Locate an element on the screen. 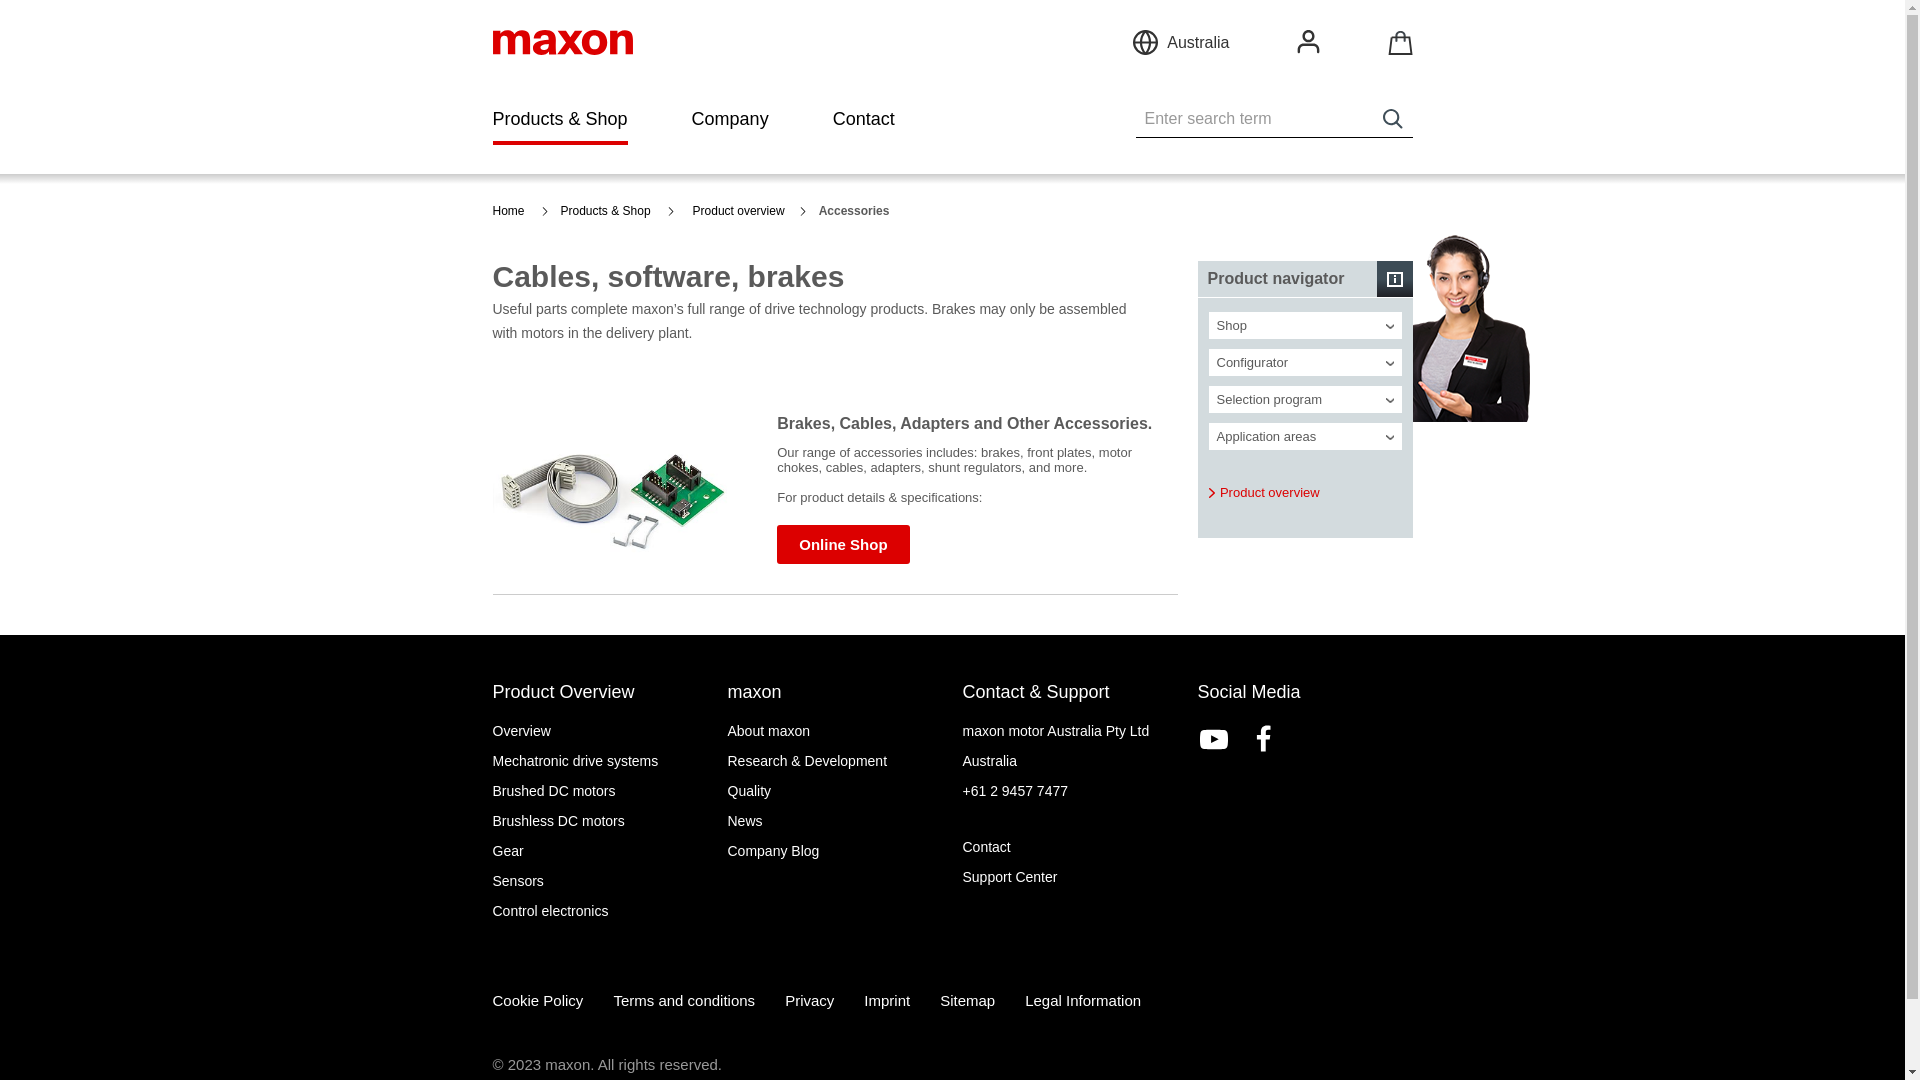 The width and height of the screenshot is (1920, 1080). Privacy is located at coordinates (810, 1000).